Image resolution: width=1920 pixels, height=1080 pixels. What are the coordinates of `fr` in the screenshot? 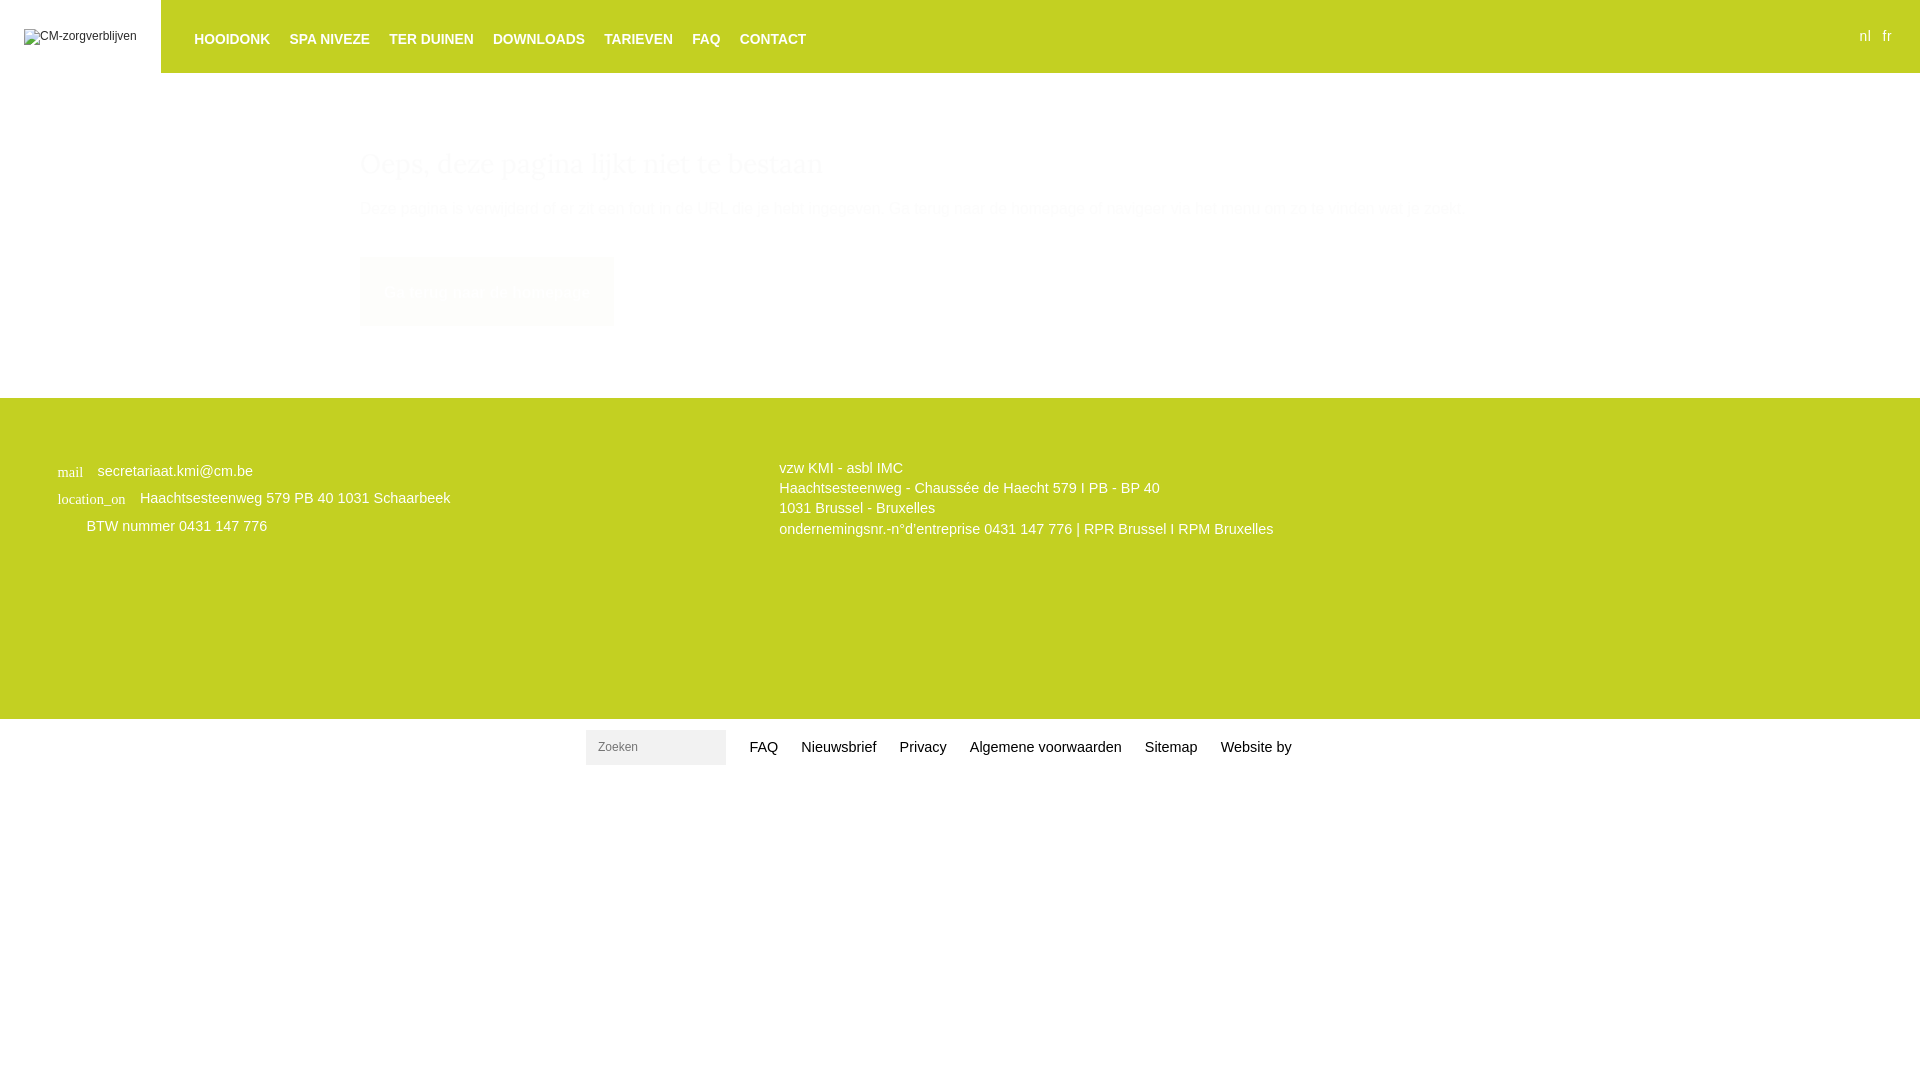 It's located at (1888, 36).